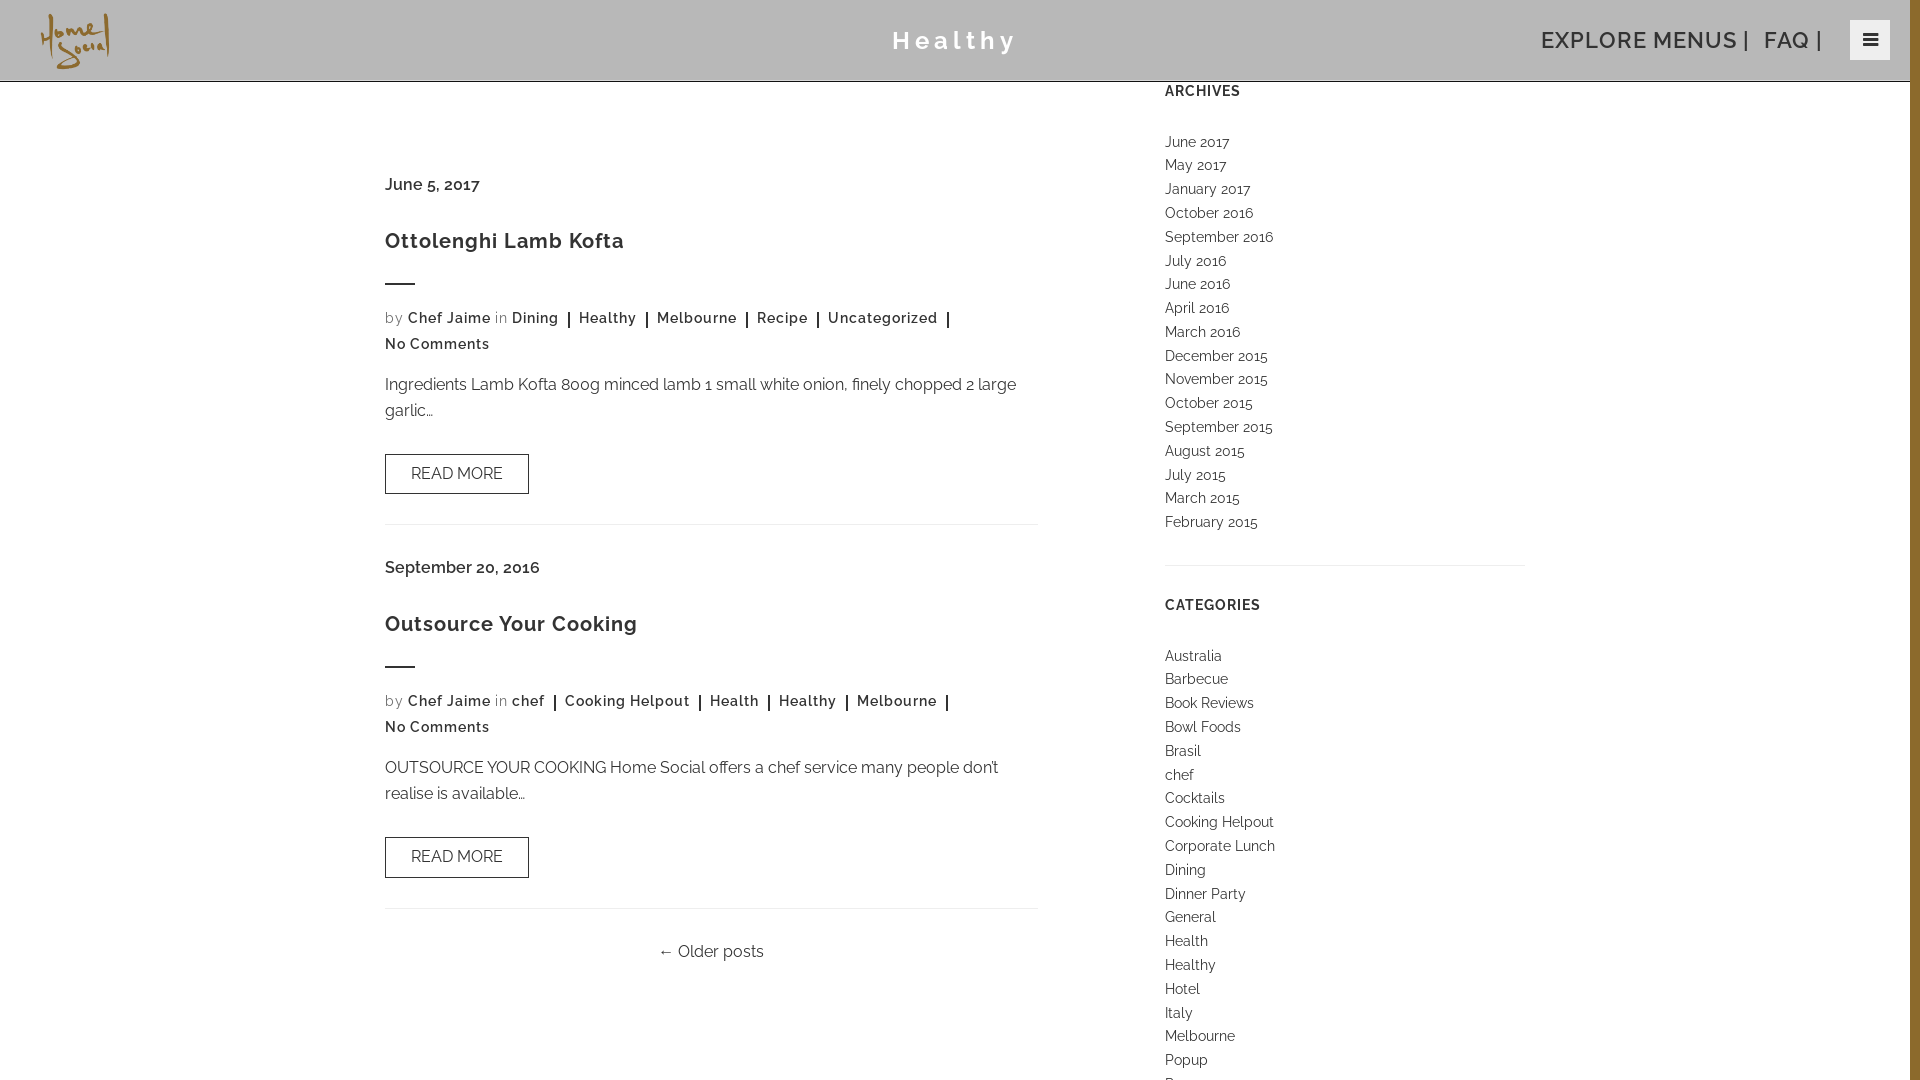 The image size is (1920, 1080). Describe the element at coordinates (1190, 965) in the screenshot. I see `Healthy` at that location.